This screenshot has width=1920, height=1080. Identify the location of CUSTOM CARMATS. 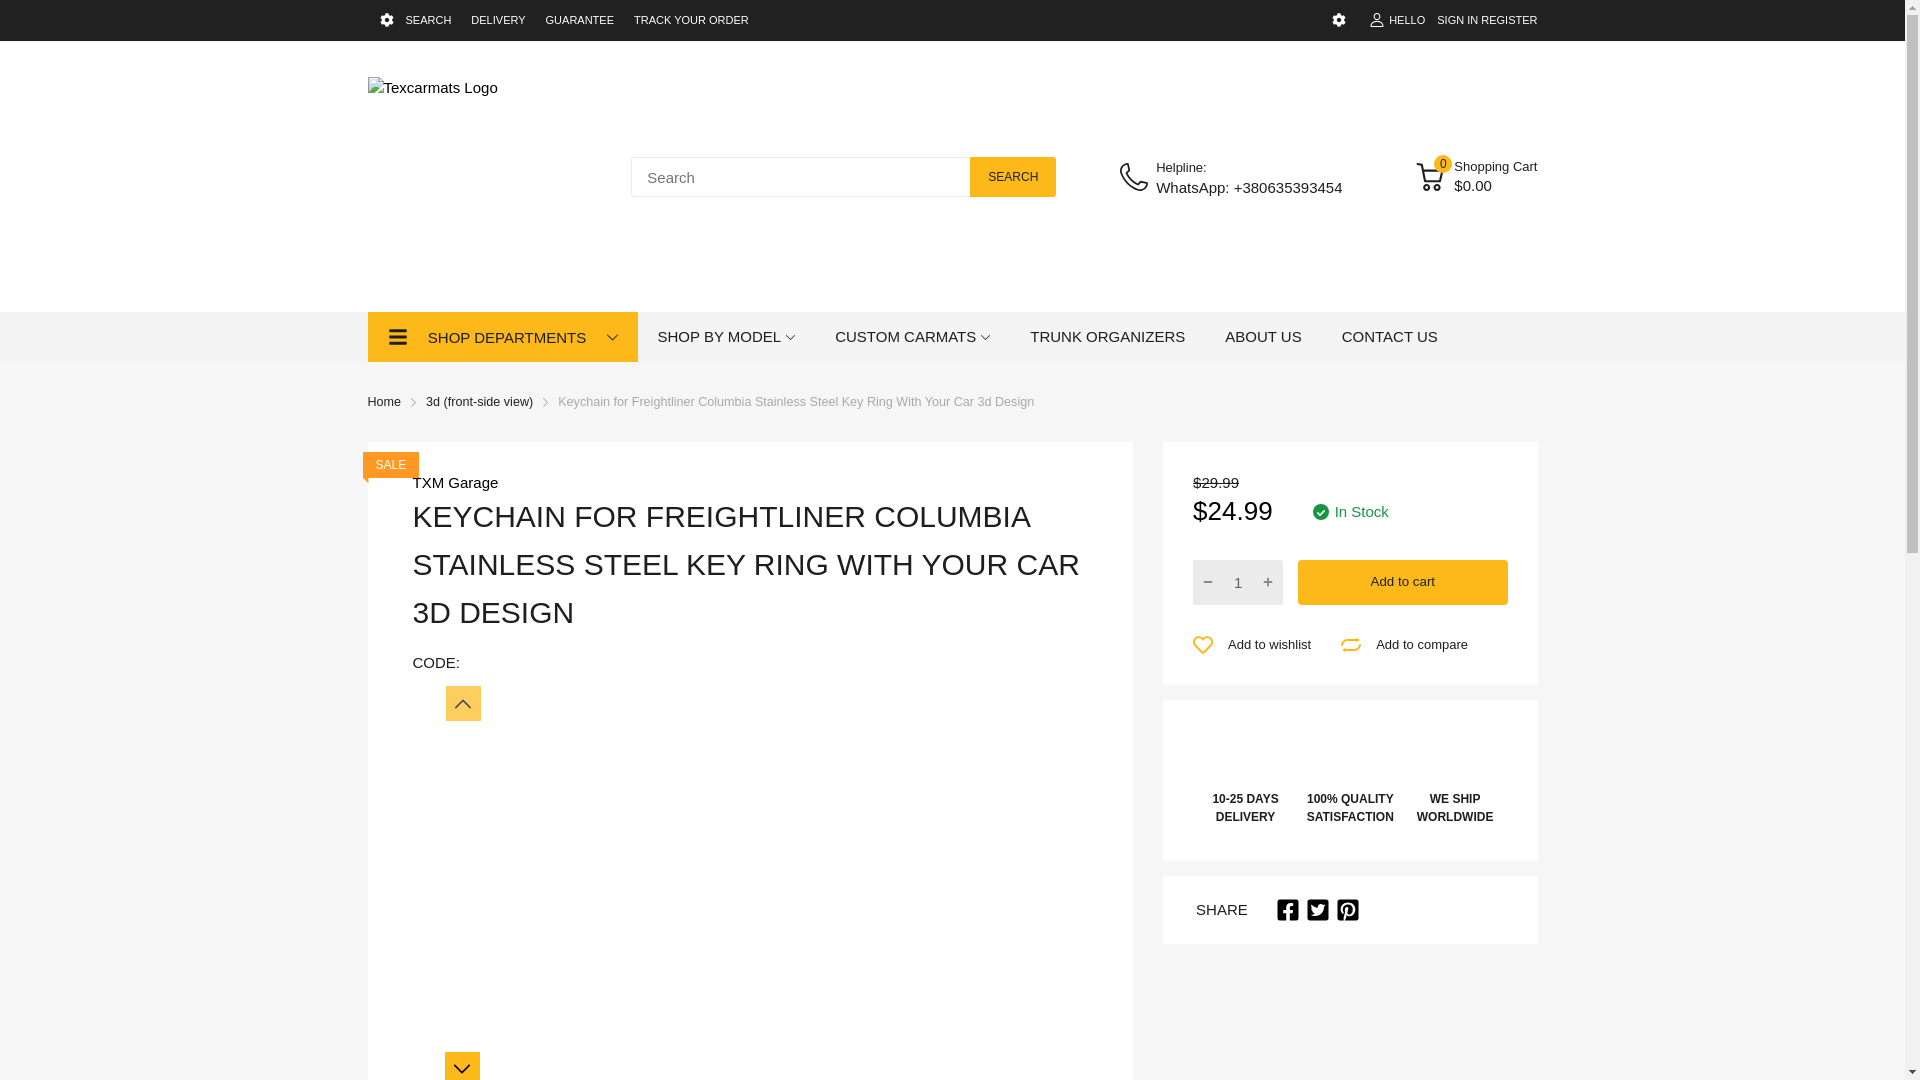
(905, 336).